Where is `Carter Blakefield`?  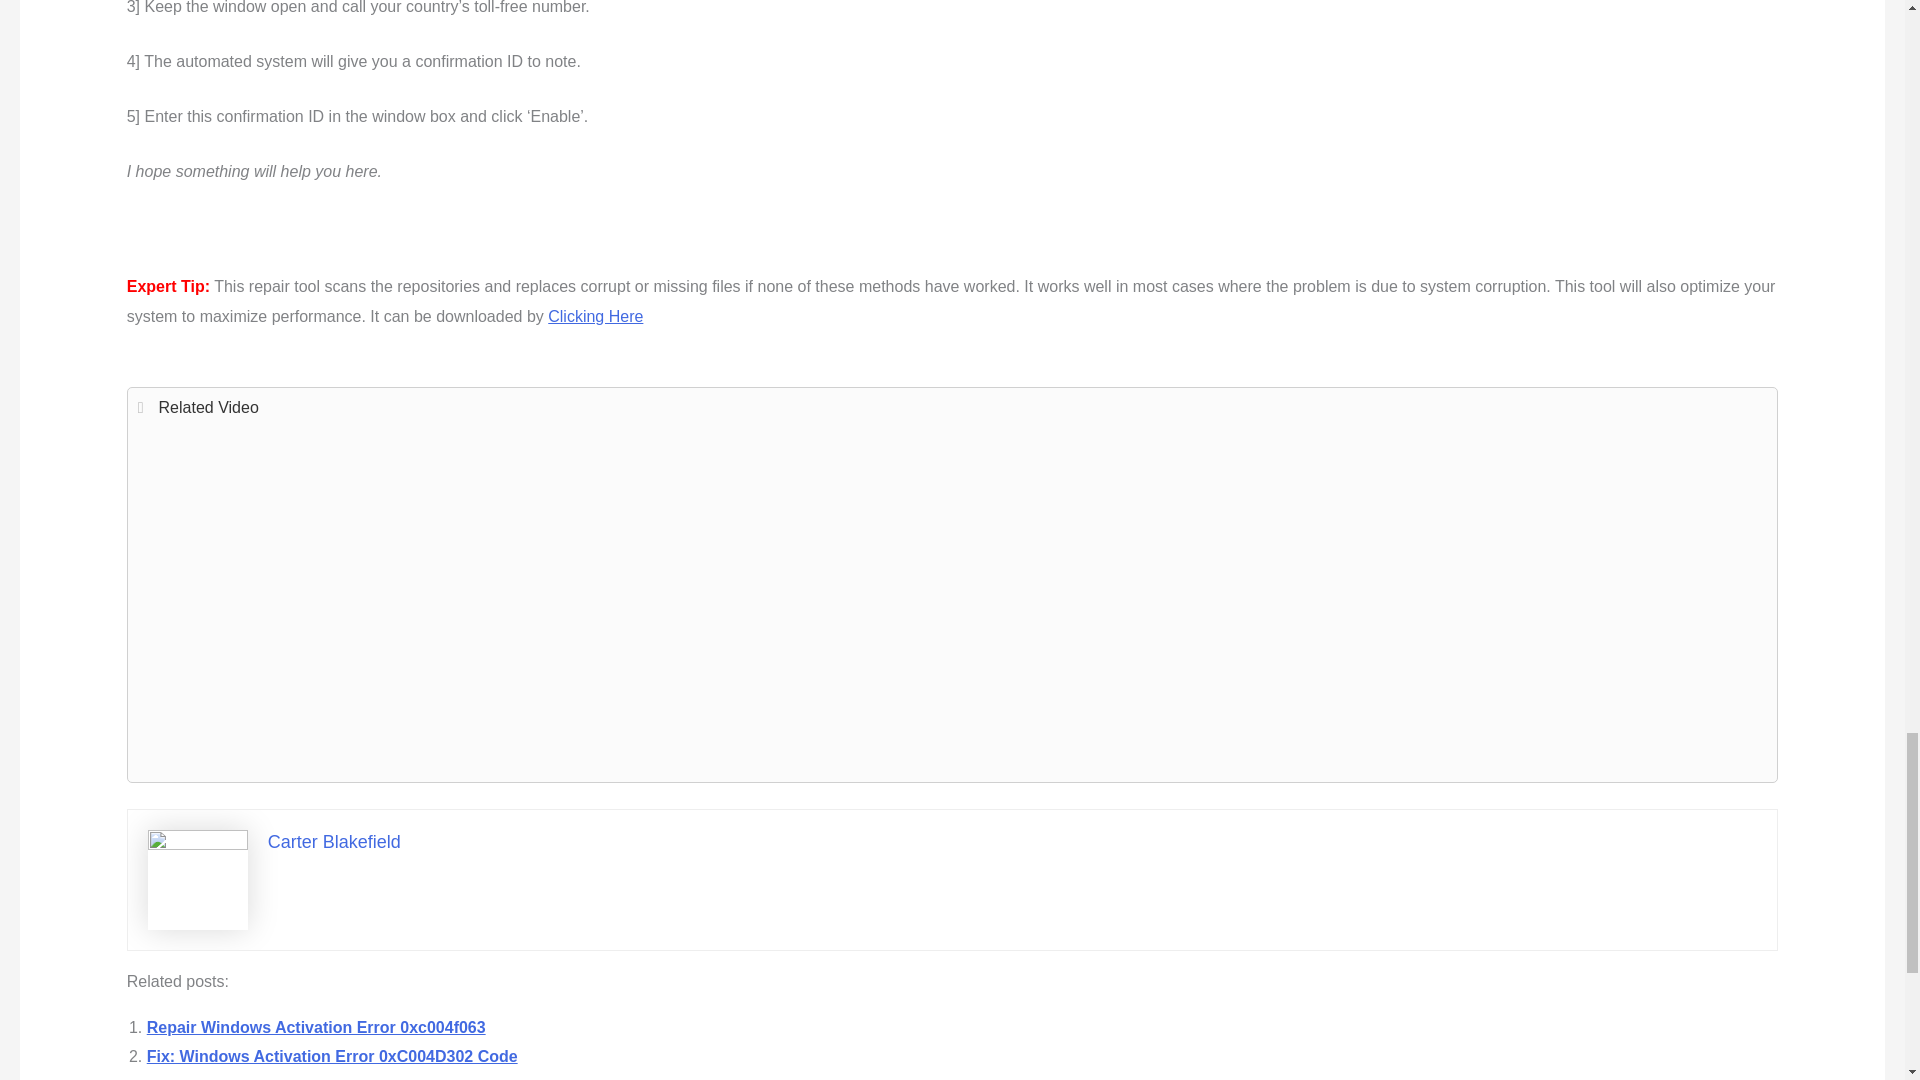 Carter Blakefield is located at coordinates (334, 842).